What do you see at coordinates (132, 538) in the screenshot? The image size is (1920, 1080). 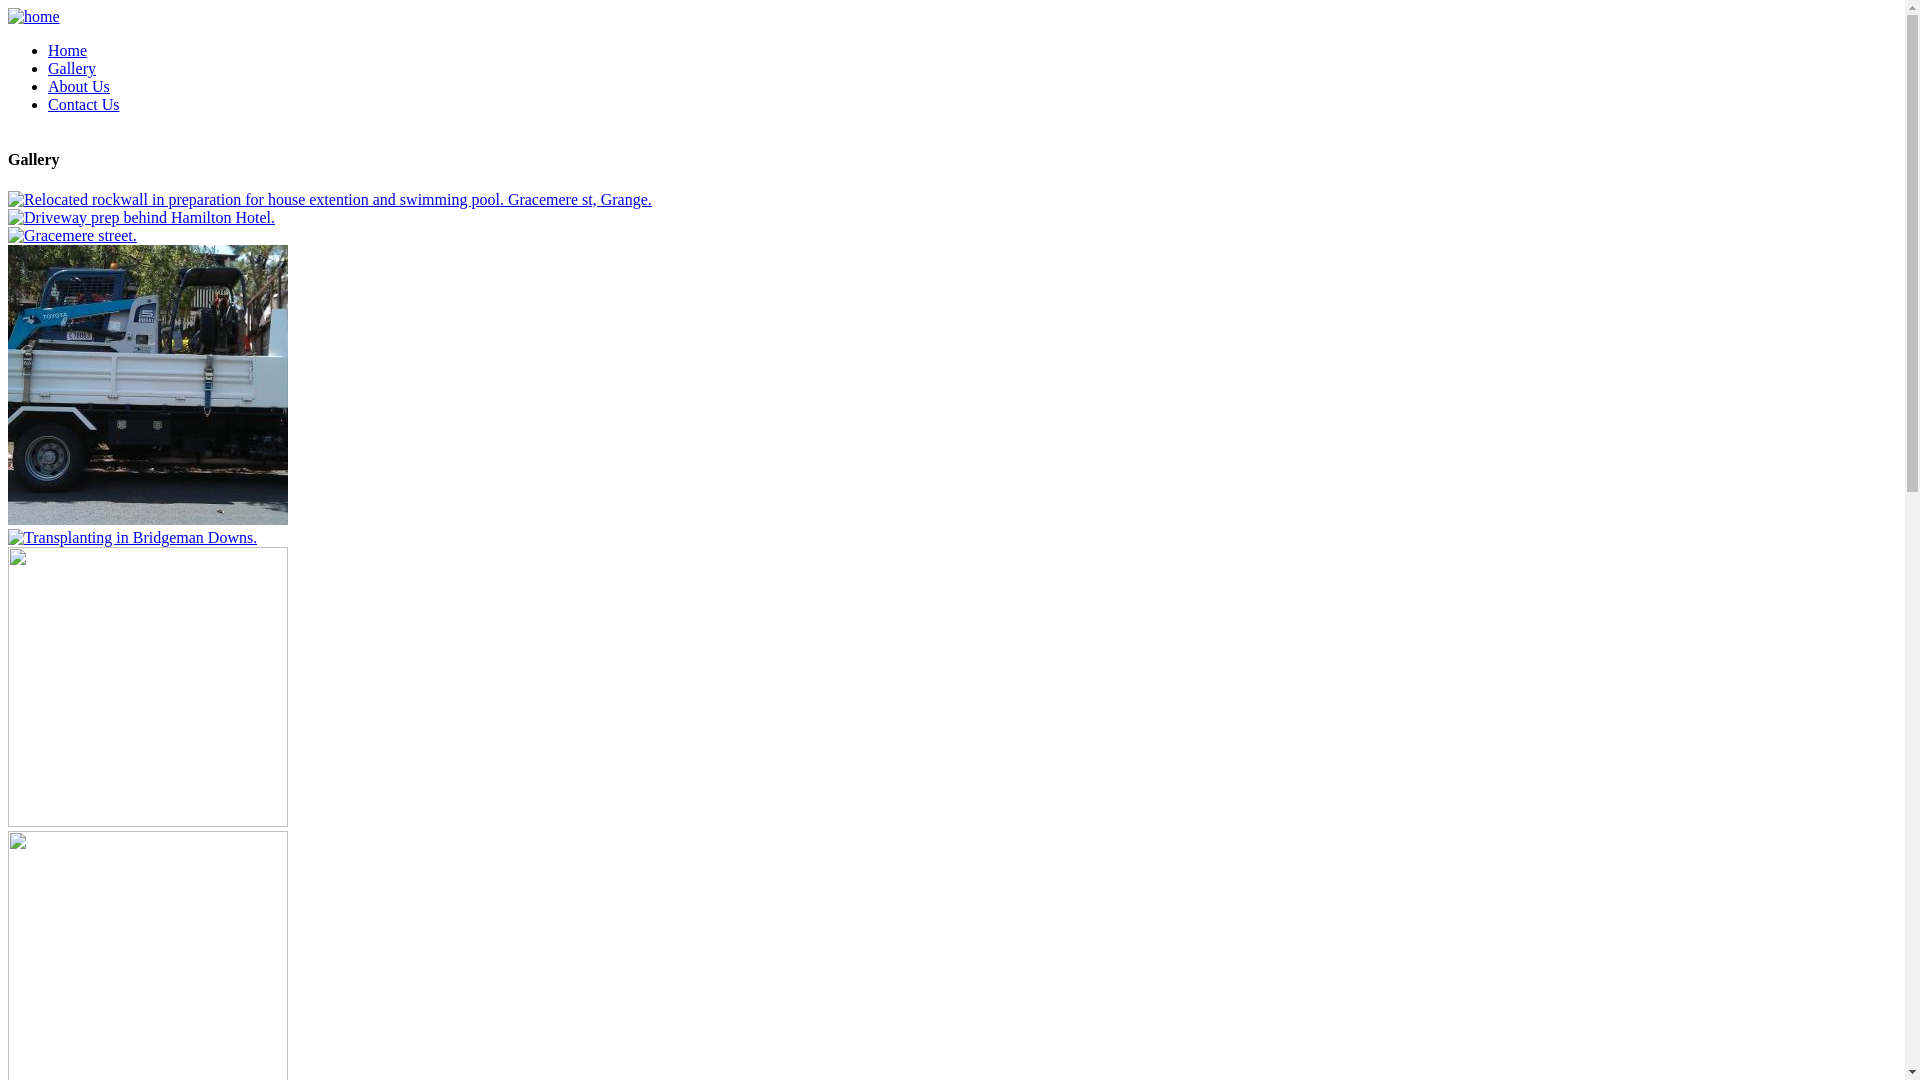 I see `Transplanting in Bridgeman Downs.` at bounding box center [132, 538].